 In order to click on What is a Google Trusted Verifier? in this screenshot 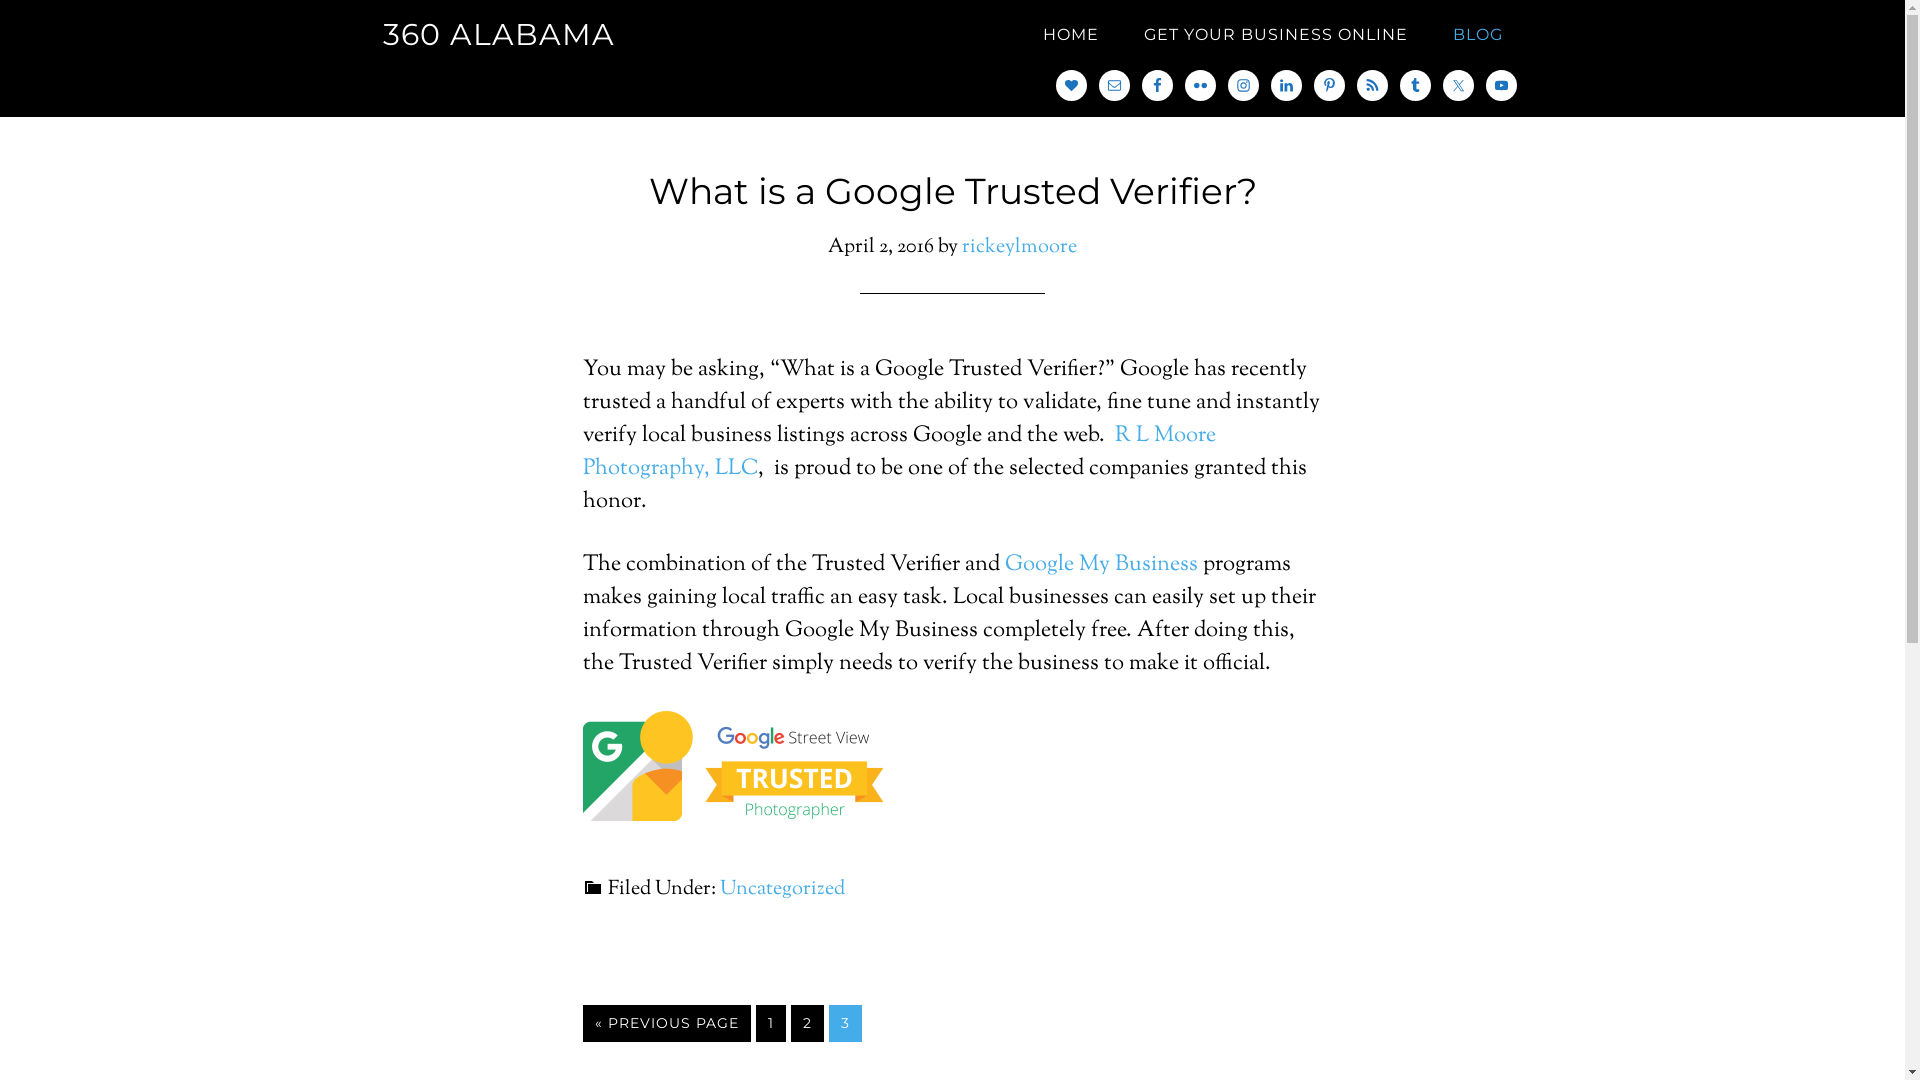, I will do `click(952, 191)`.